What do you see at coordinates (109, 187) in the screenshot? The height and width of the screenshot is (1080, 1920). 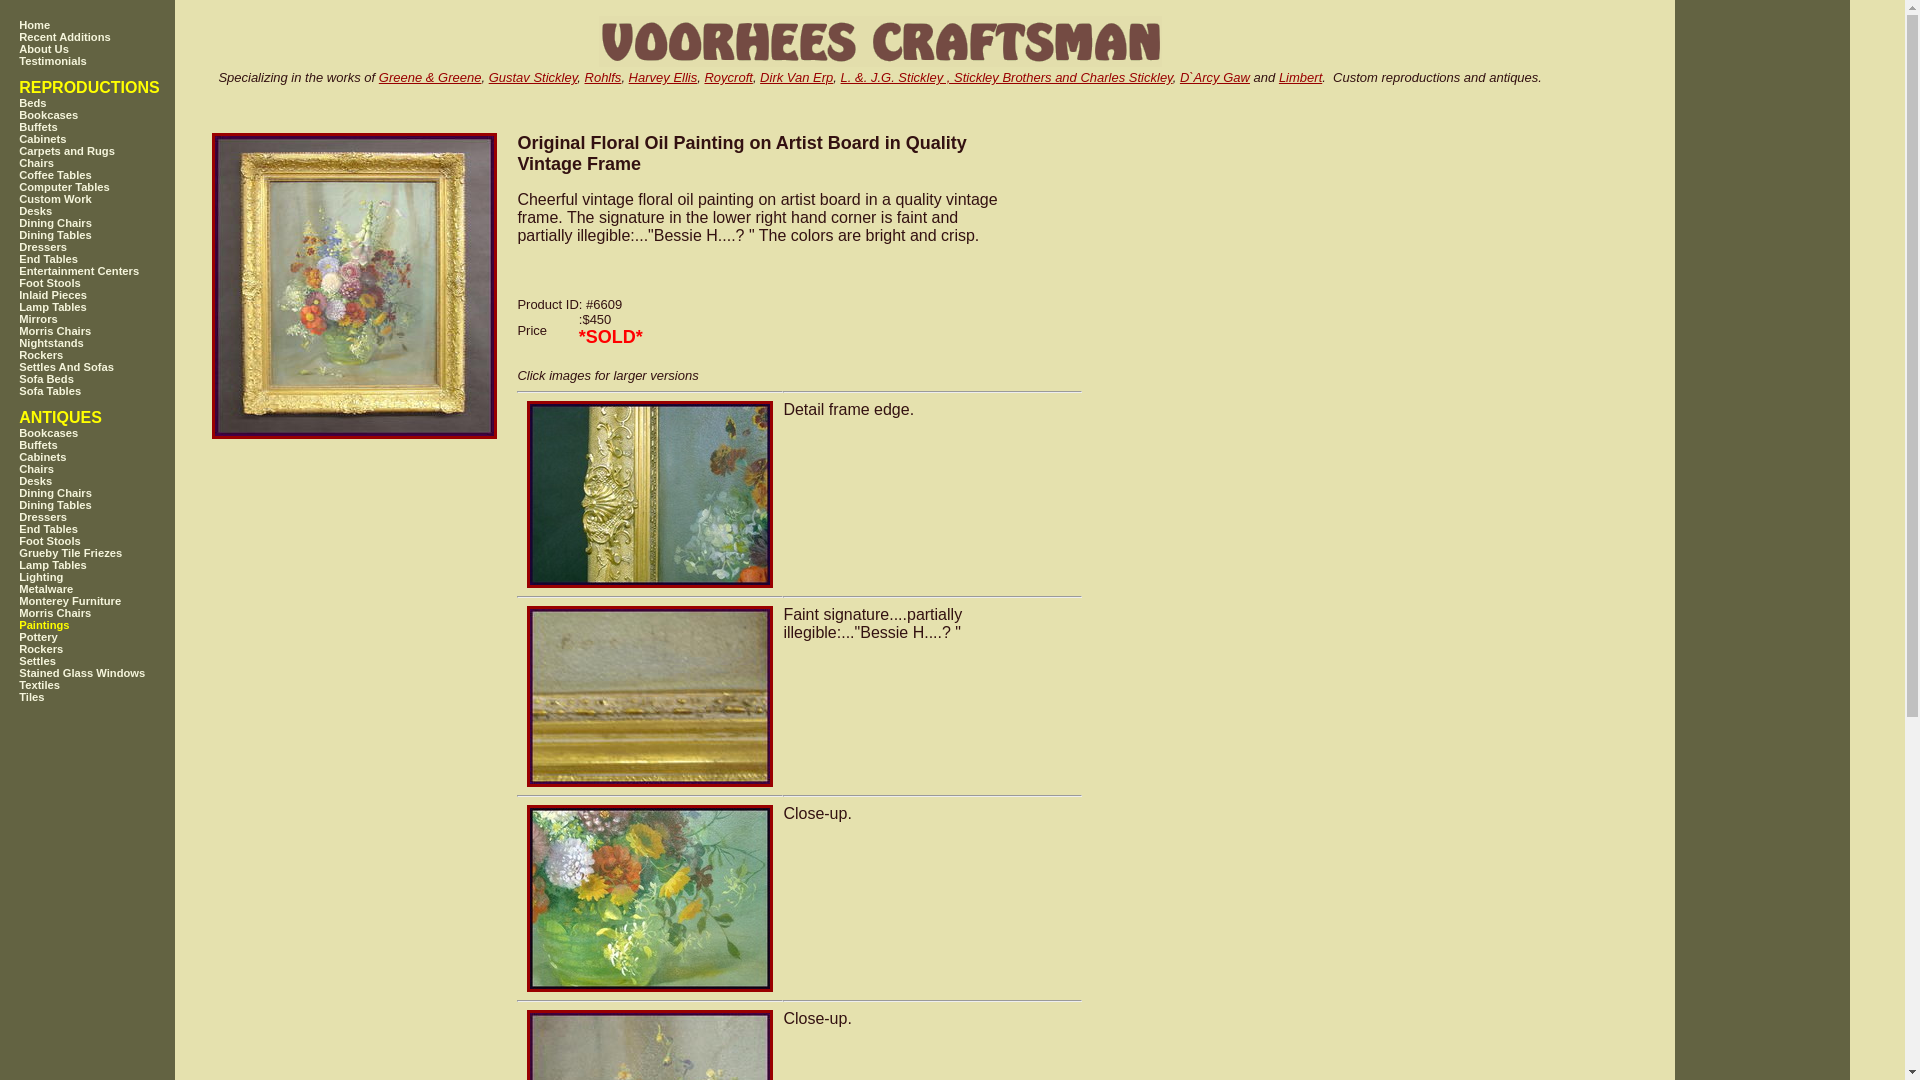 I see `Computer Tables` at bounding box center [109, 187].